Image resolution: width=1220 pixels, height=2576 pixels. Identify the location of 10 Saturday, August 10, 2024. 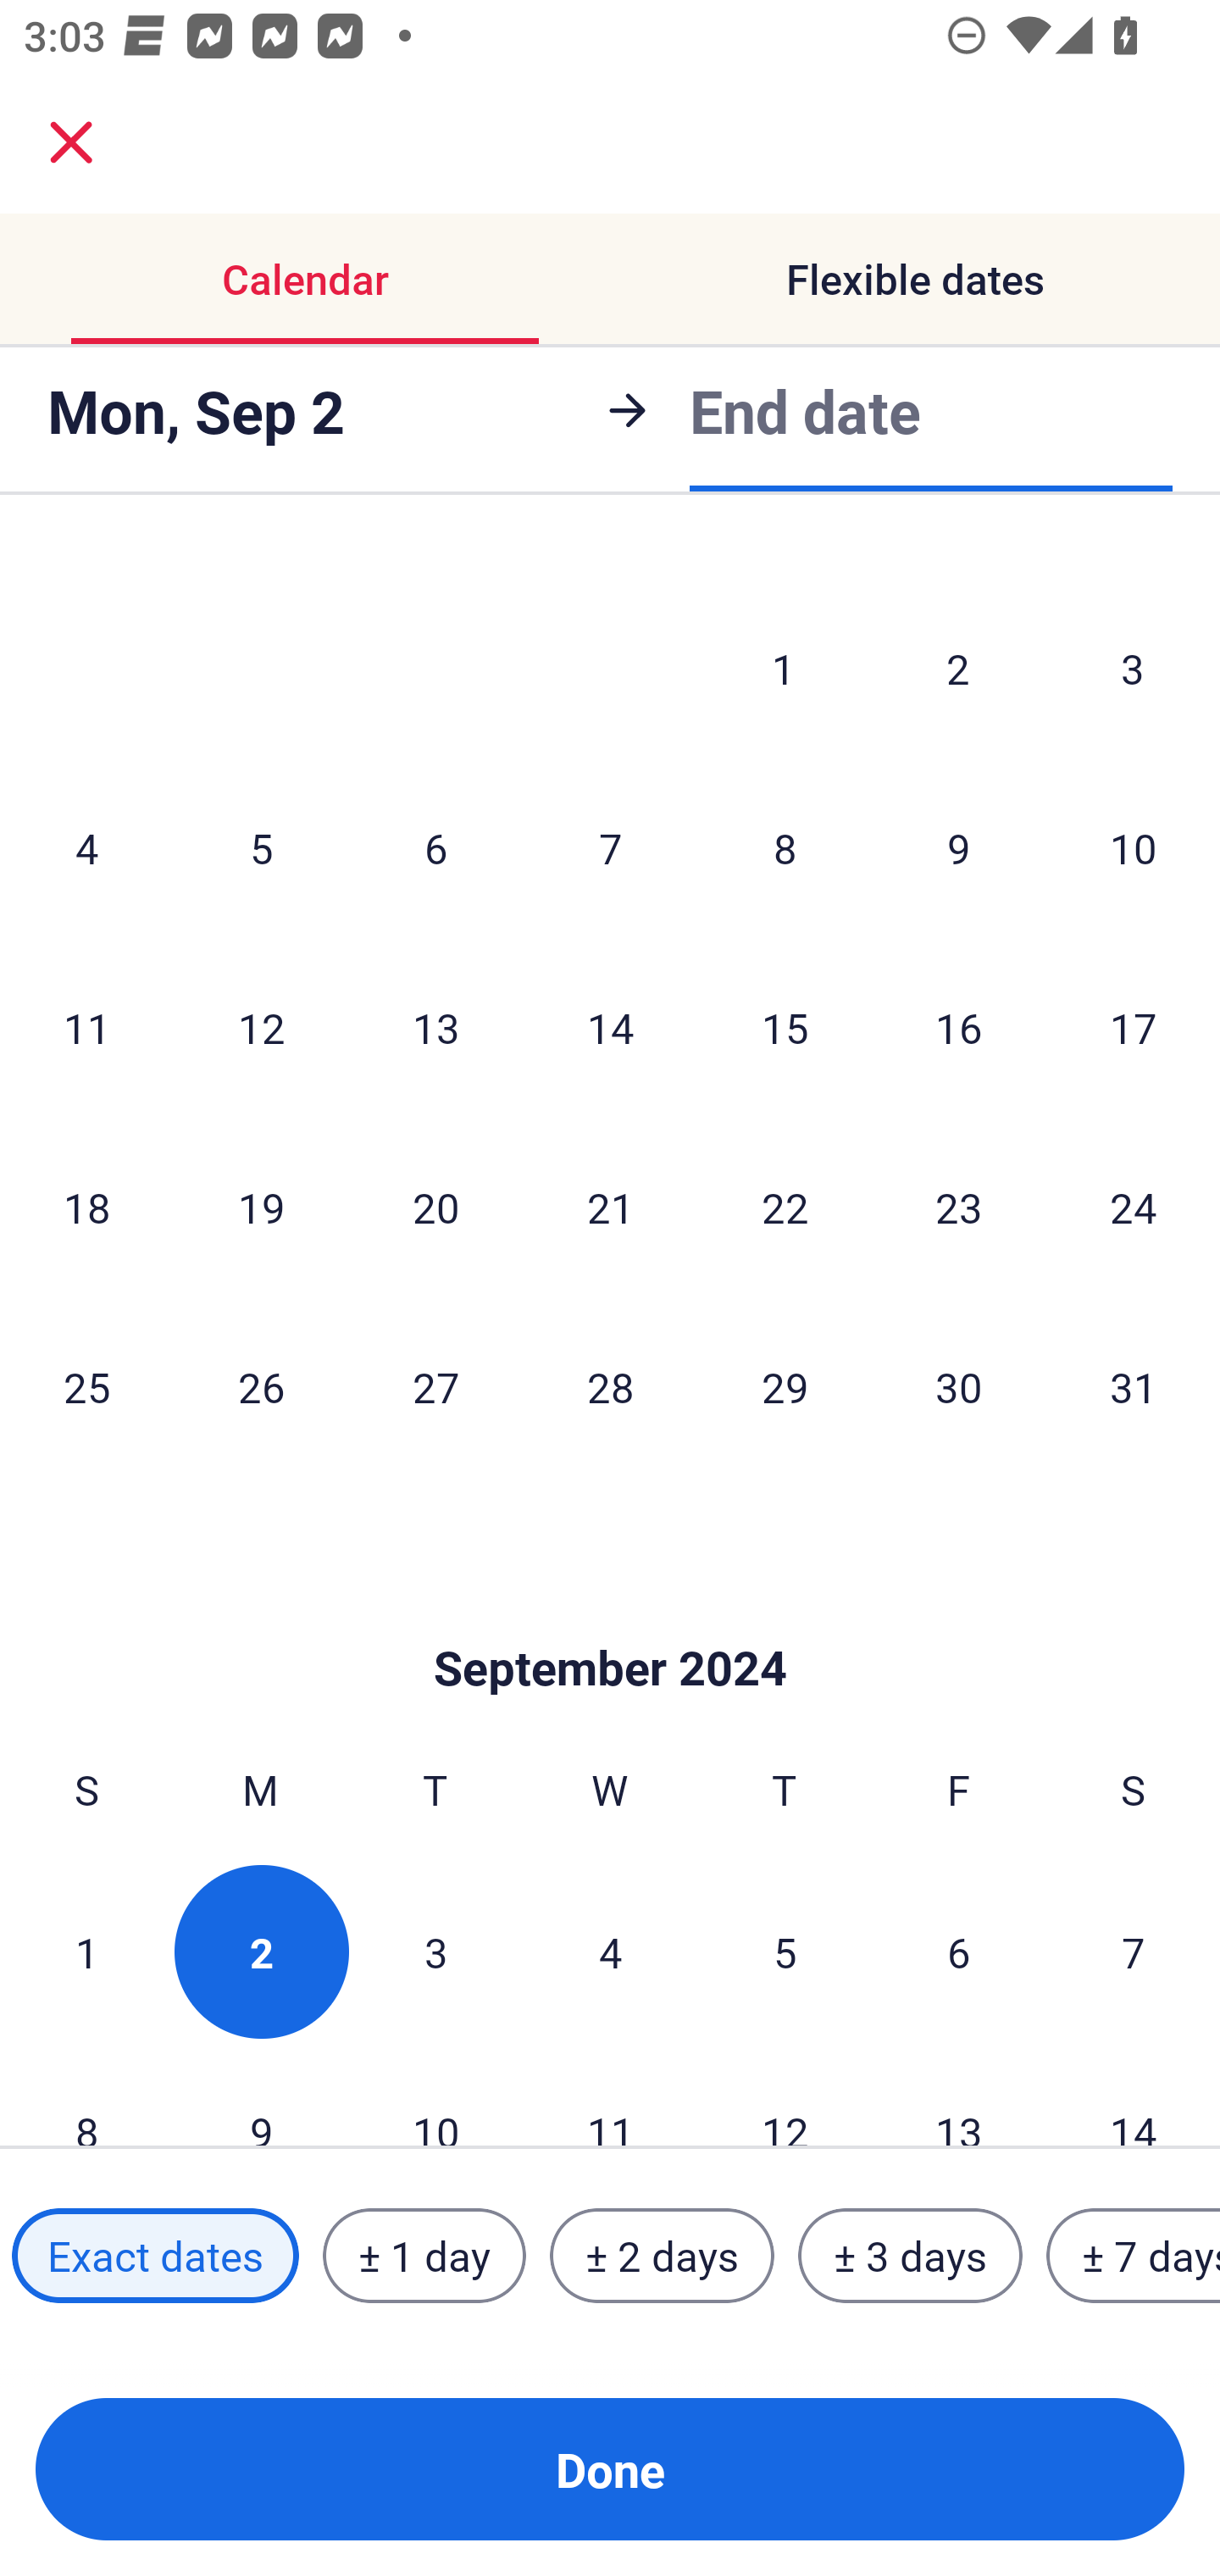
(1134, 847).